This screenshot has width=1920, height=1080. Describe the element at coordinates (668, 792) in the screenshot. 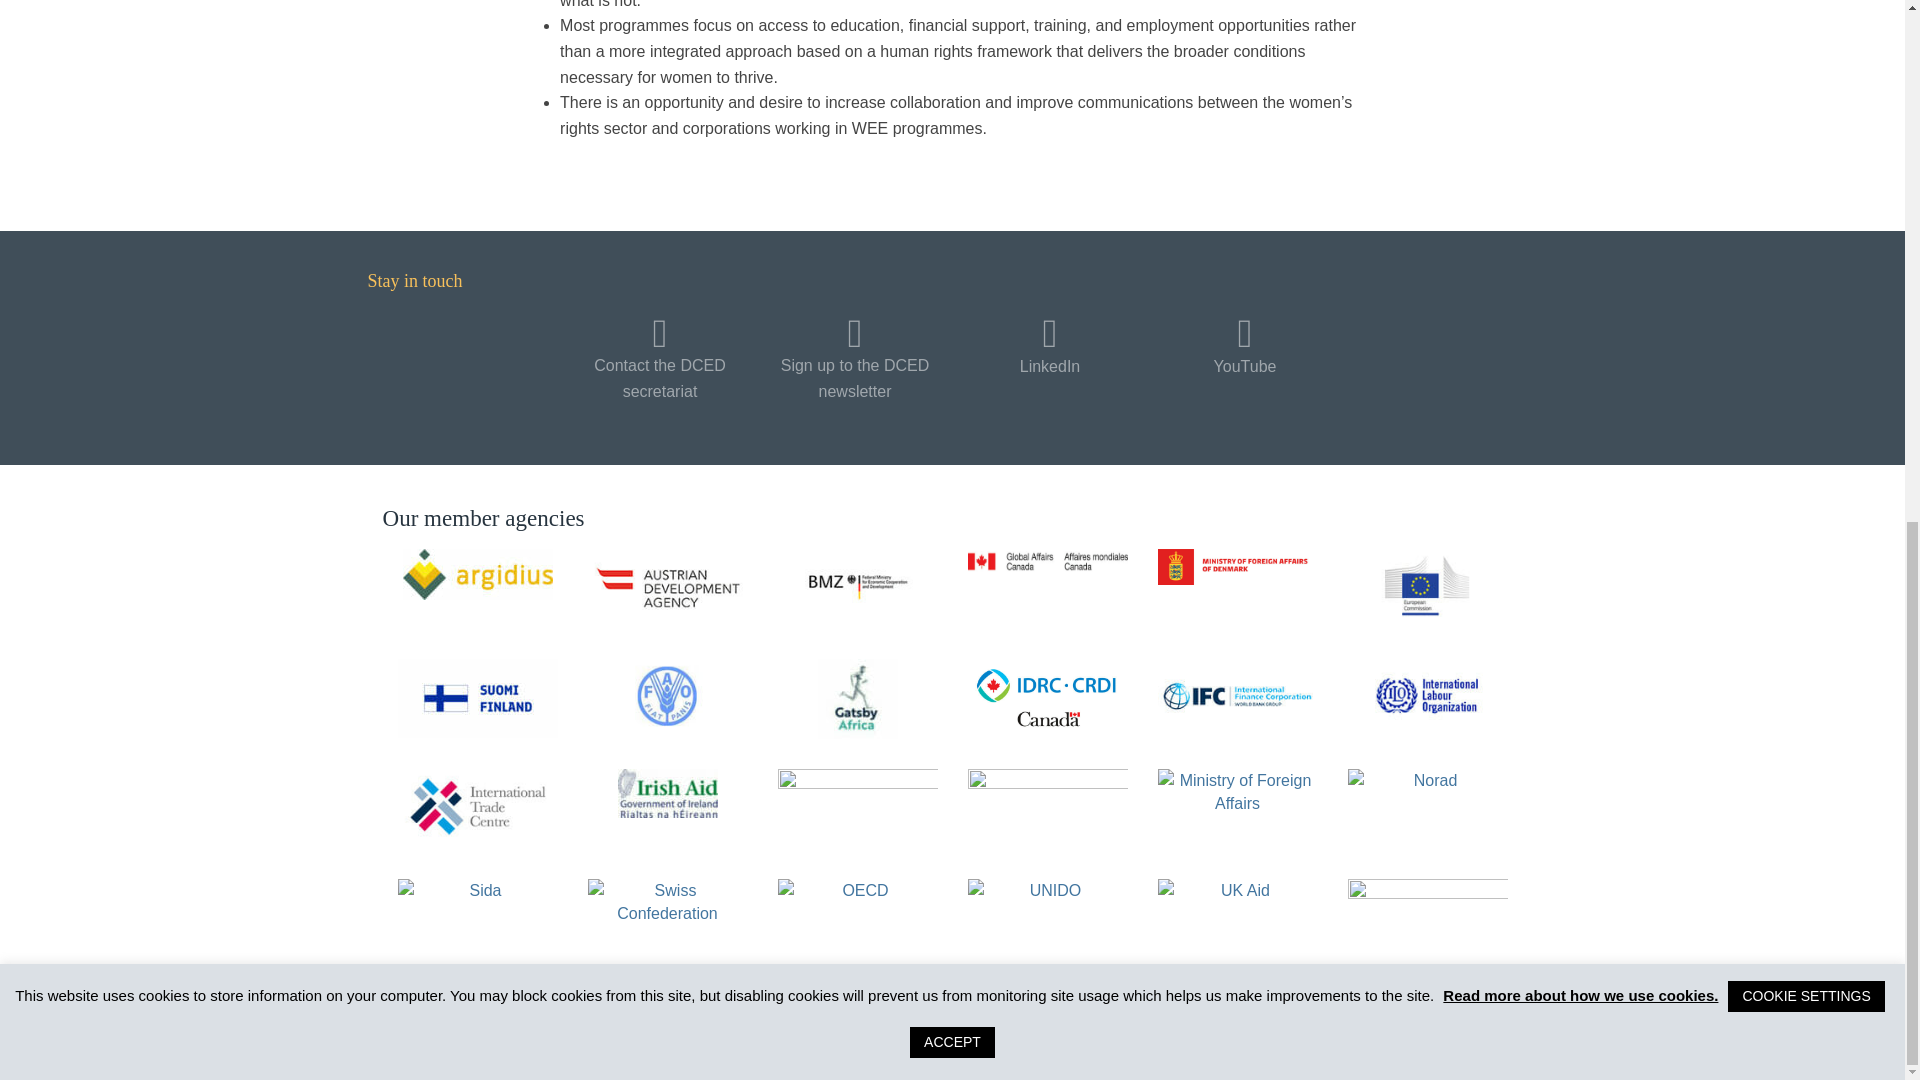

I see `Irish Aid` at that location.